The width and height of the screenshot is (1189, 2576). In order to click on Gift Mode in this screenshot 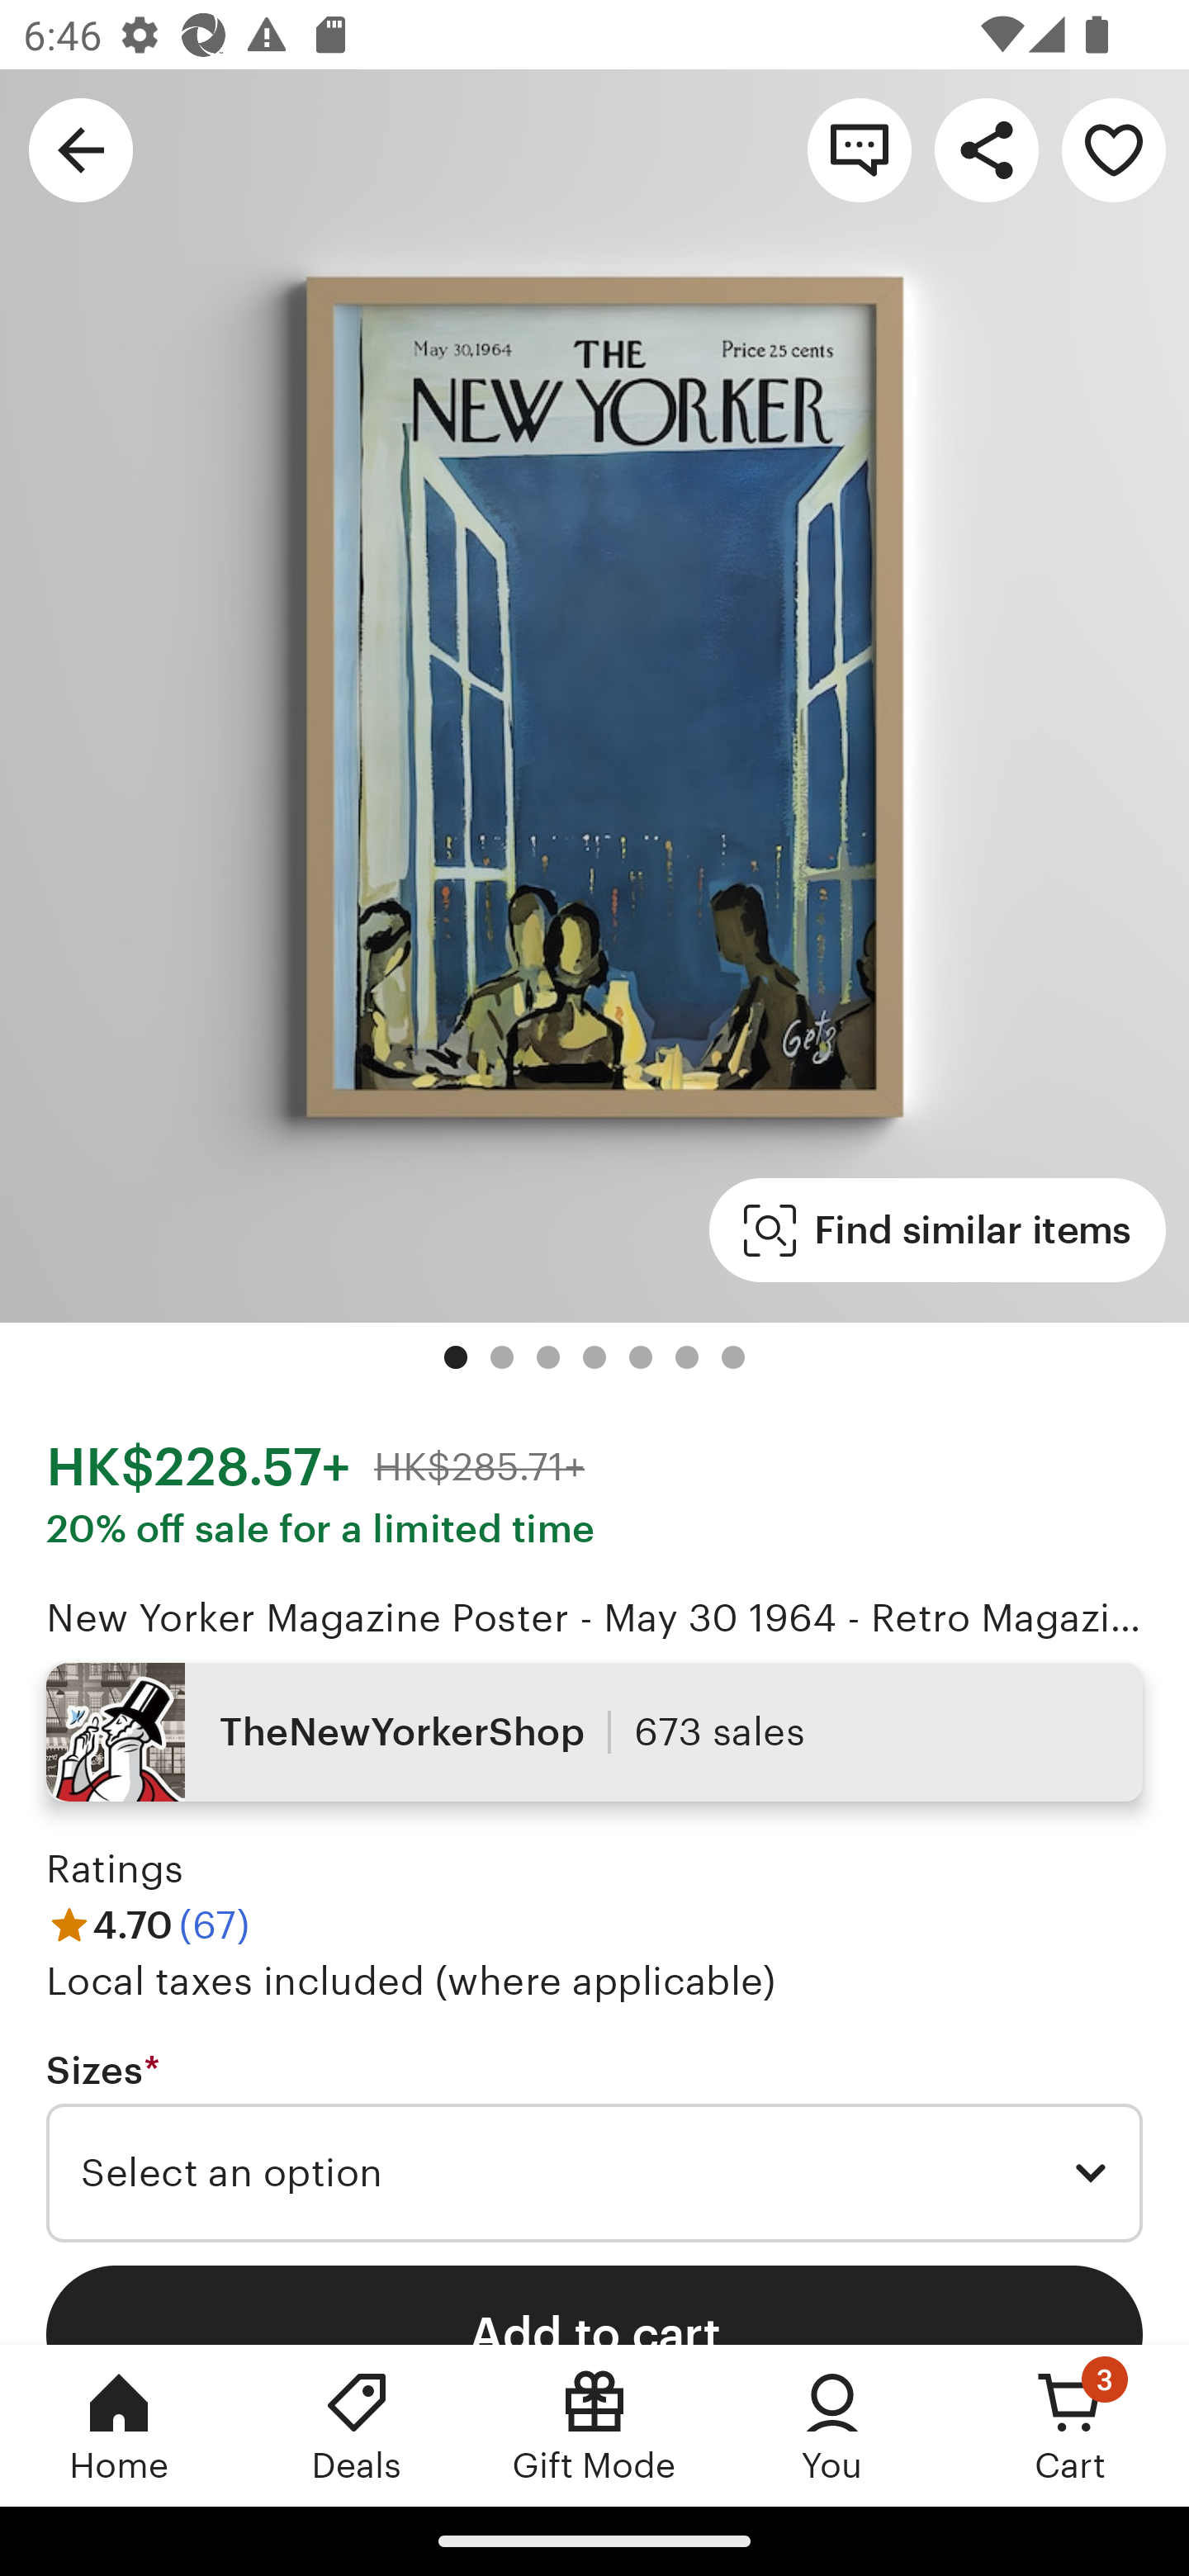, I will do `click(594, 2425)`.